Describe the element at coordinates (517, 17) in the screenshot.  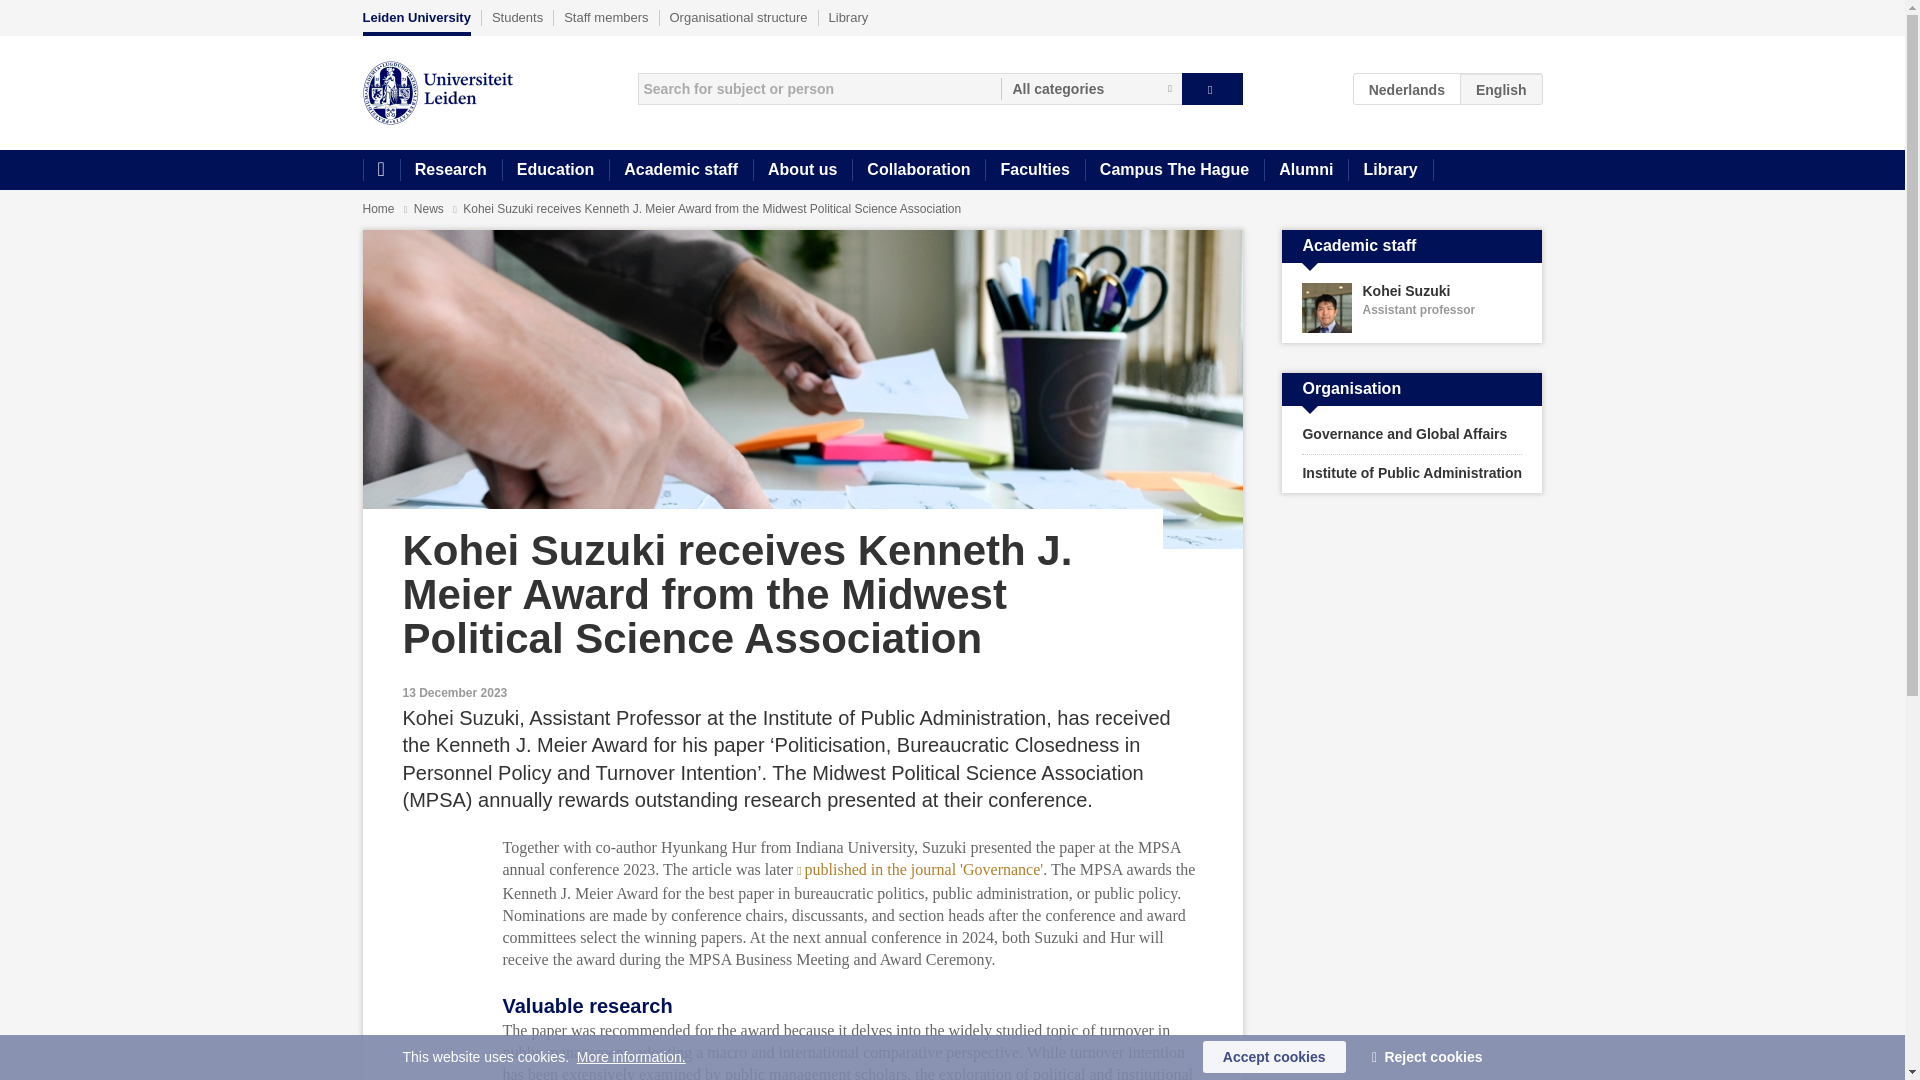
I see `Students` at that location.